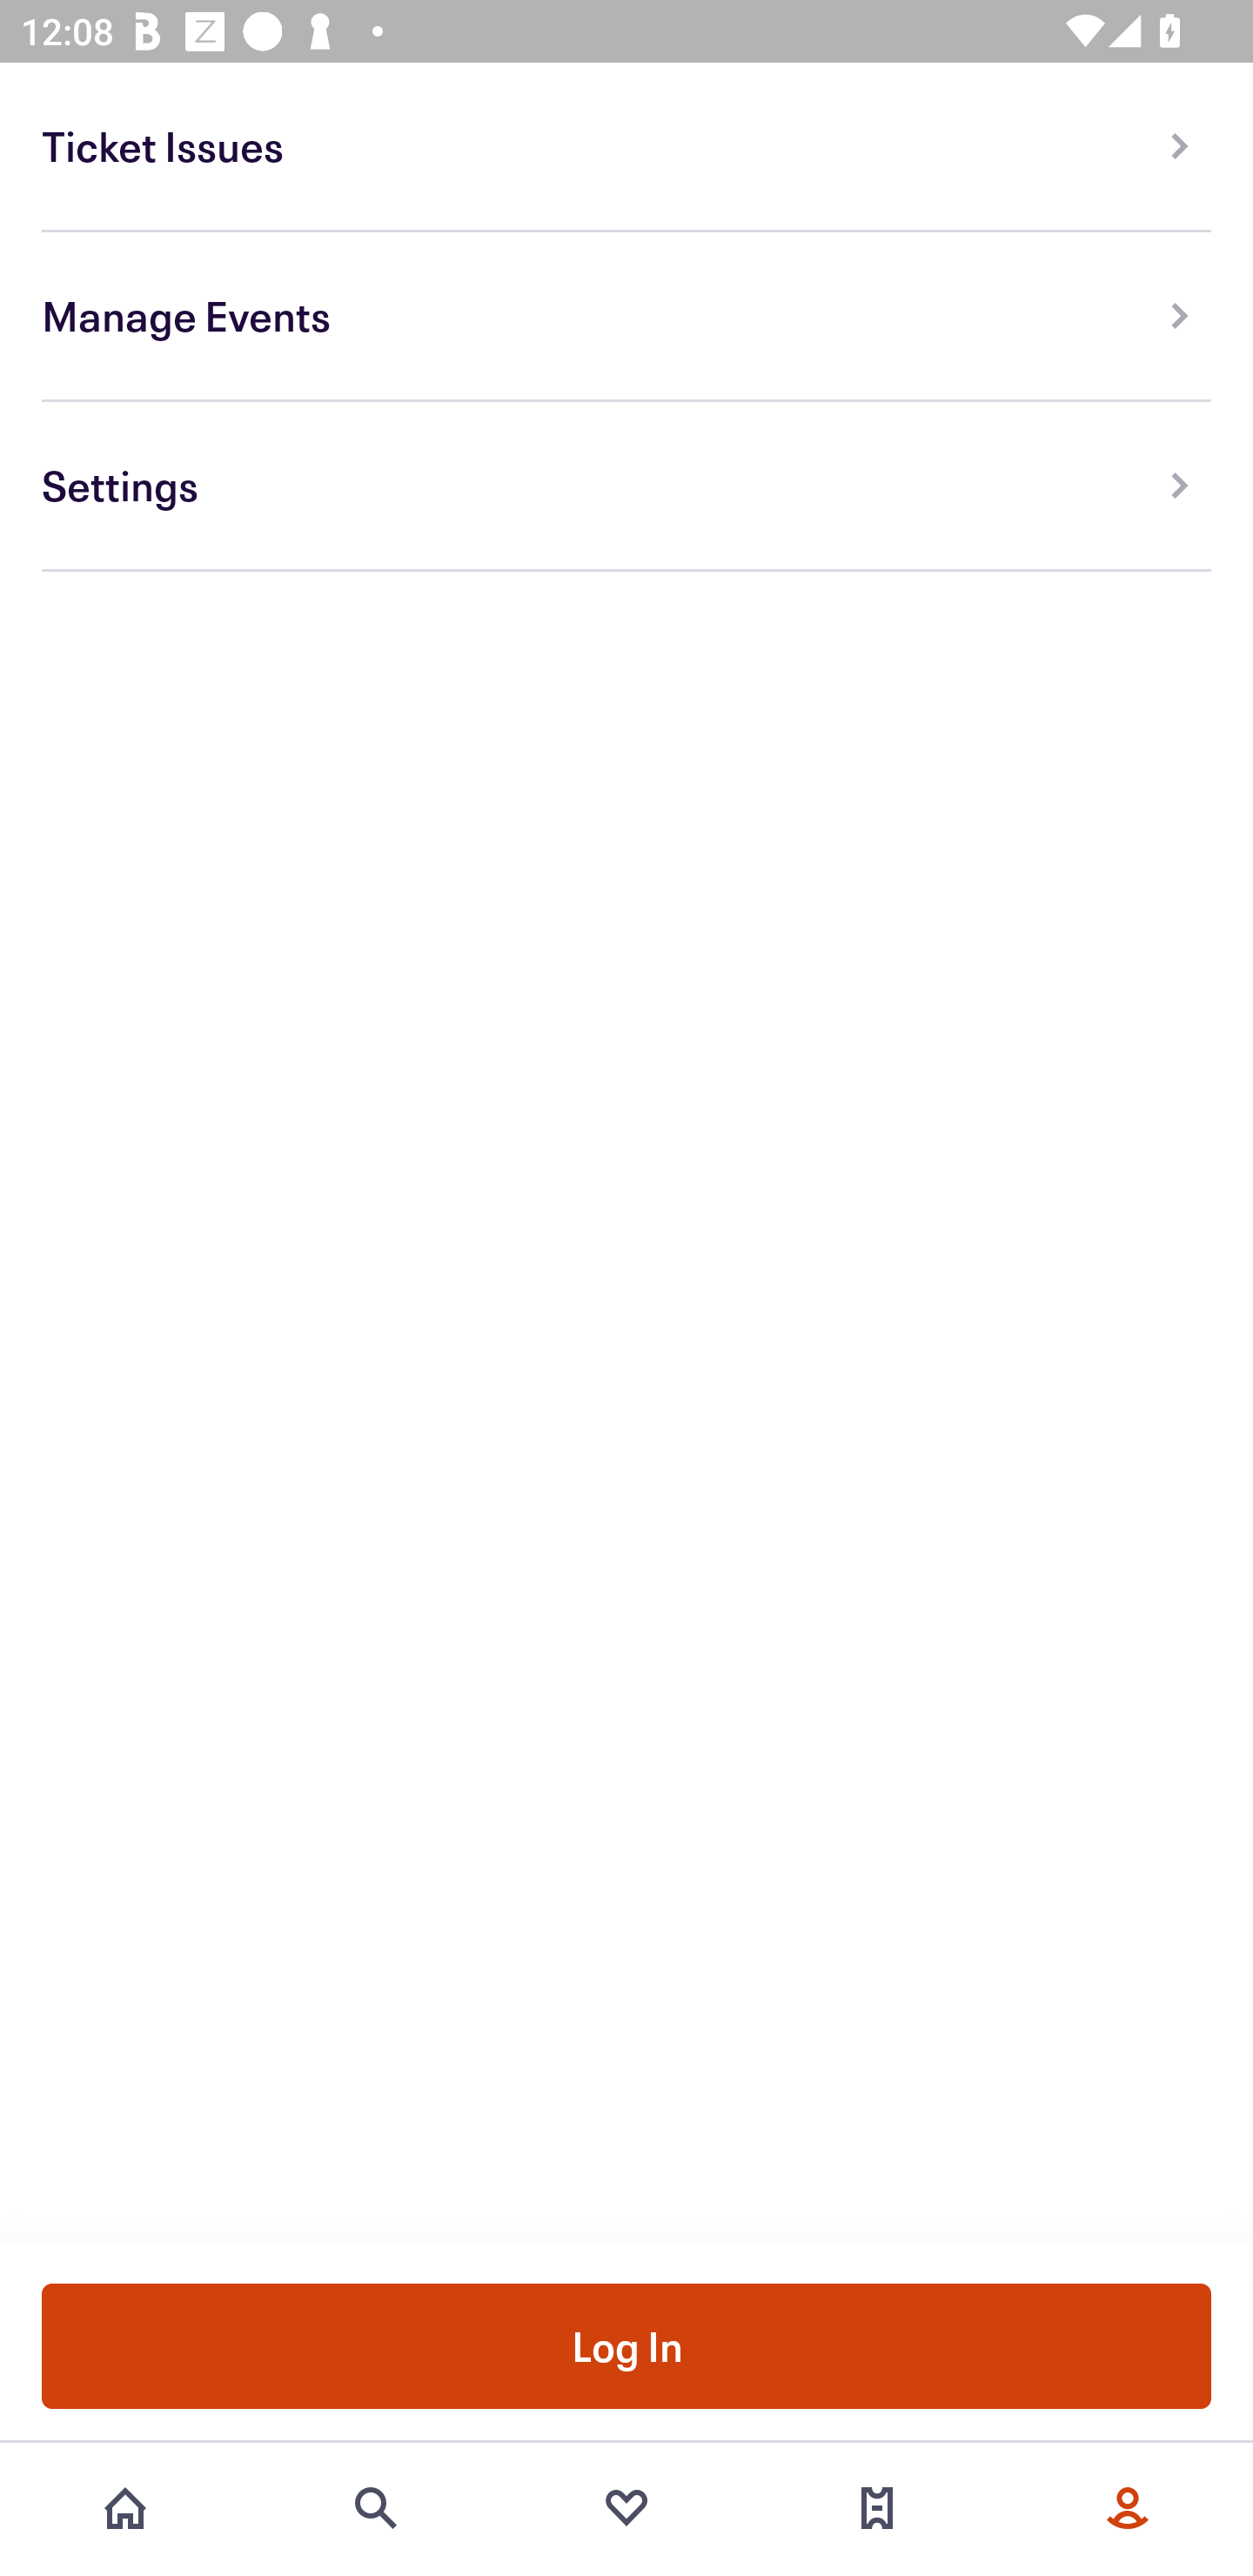  What do you see at coordinates (125, 2508) in the screenshot?
I see `Home` at bounding box center [125, 2508].